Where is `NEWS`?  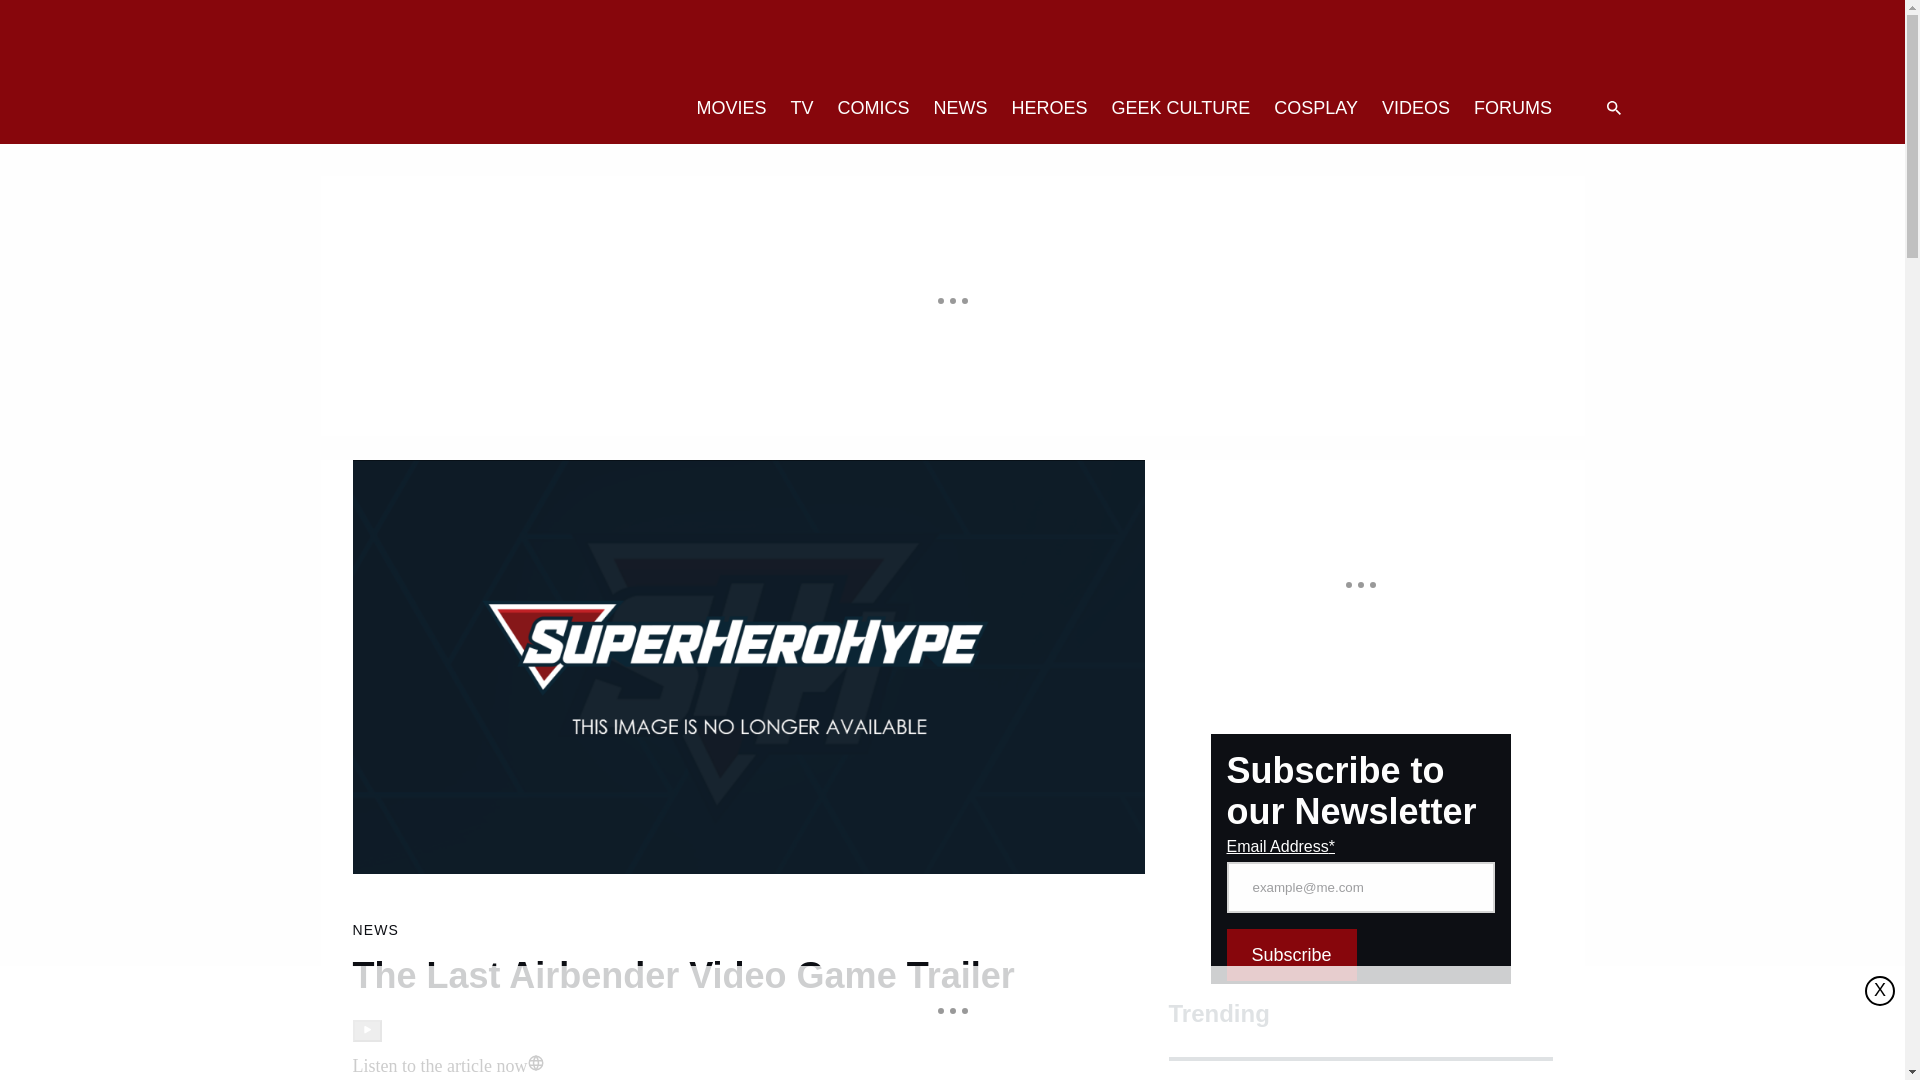
NEWS is located at coordinates (960, 108).